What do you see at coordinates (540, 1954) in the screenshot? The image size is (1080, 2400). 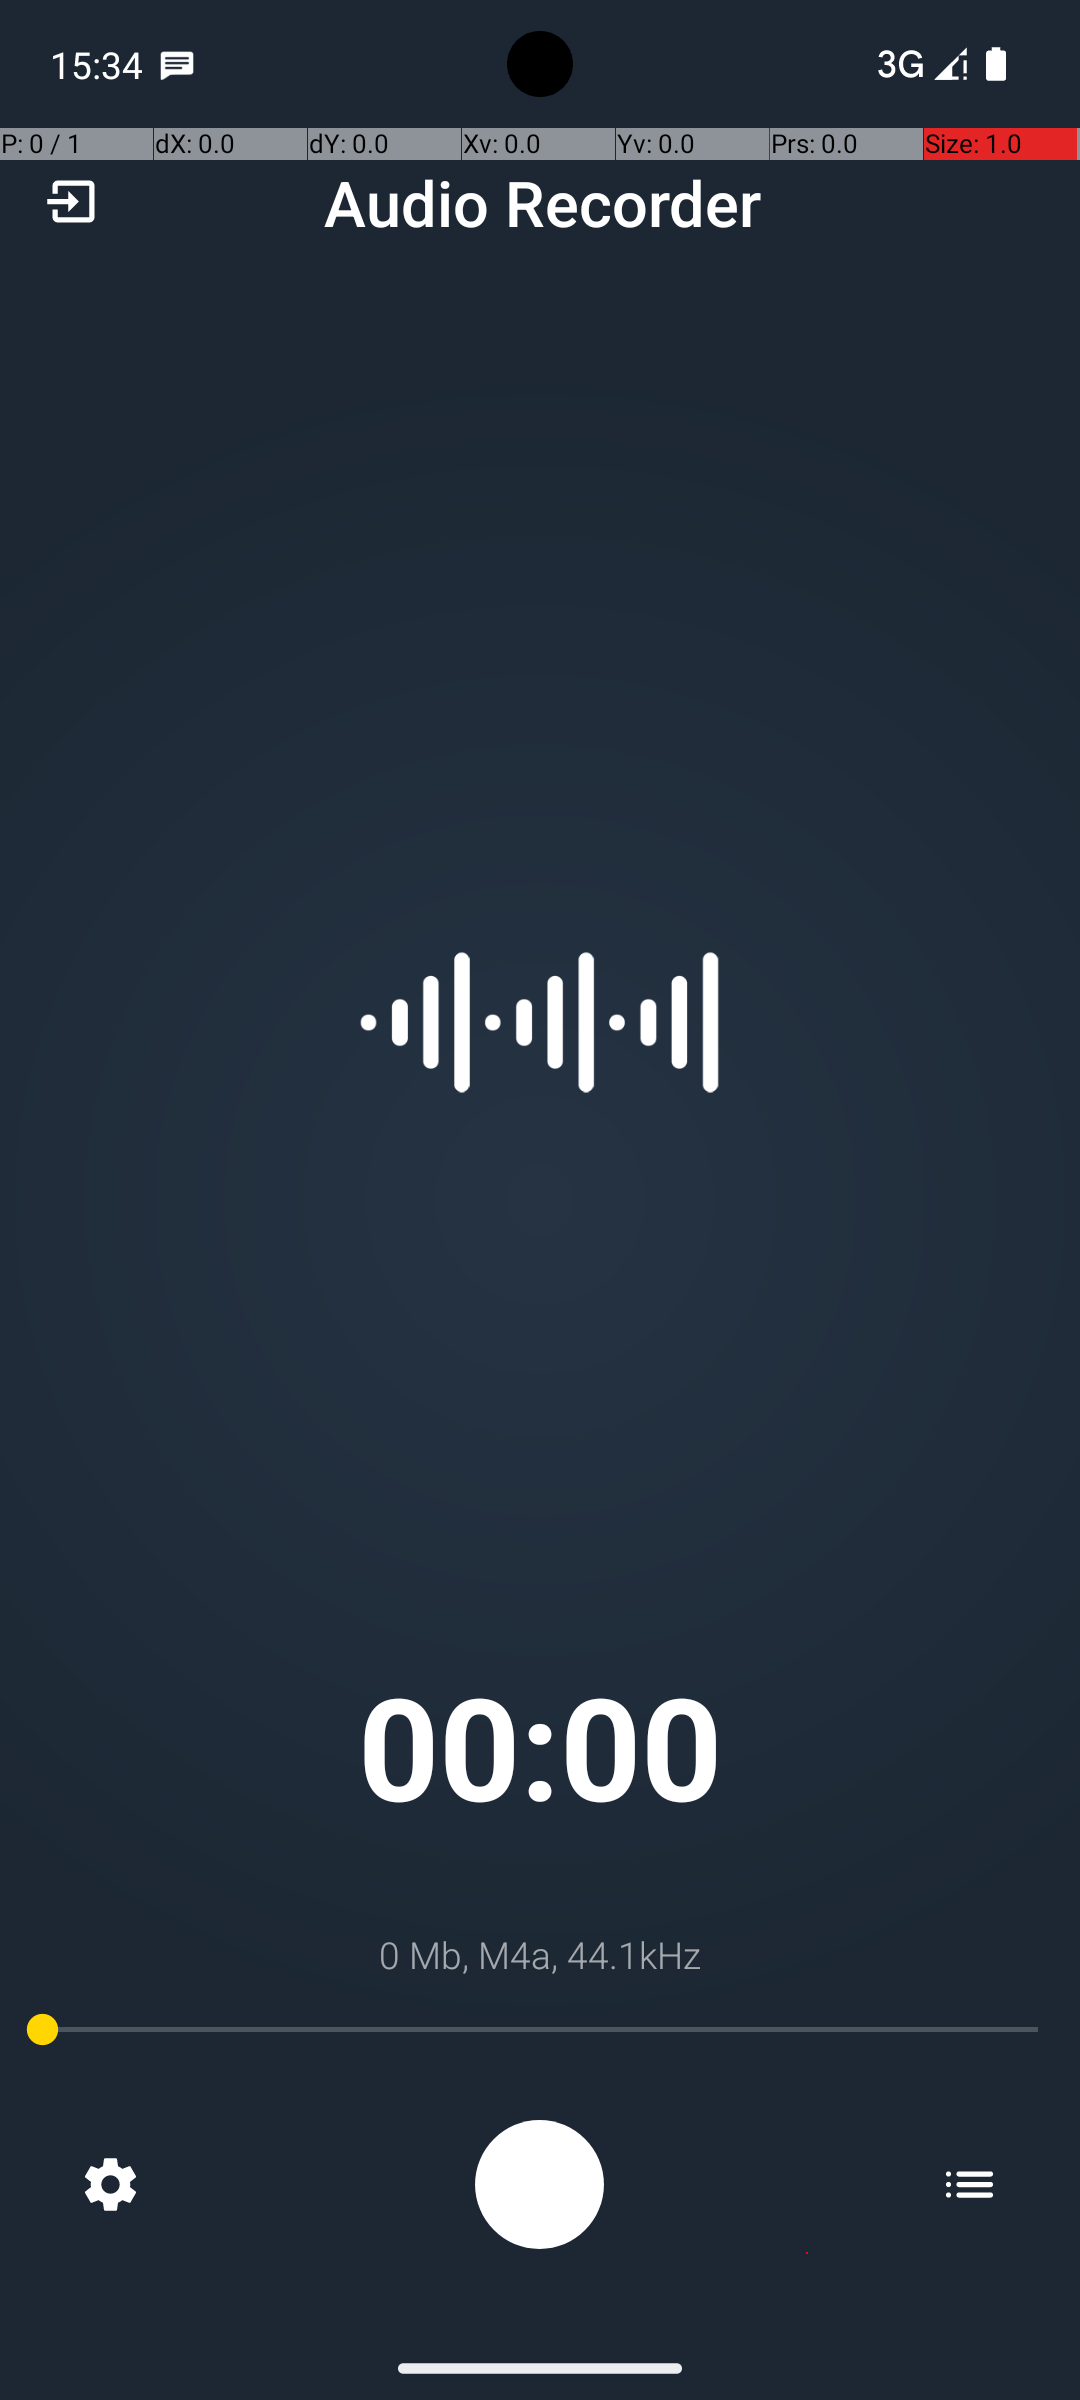 I see `0 Mb, M4a, 44.1kHz` at bounding box center [540, 1954].